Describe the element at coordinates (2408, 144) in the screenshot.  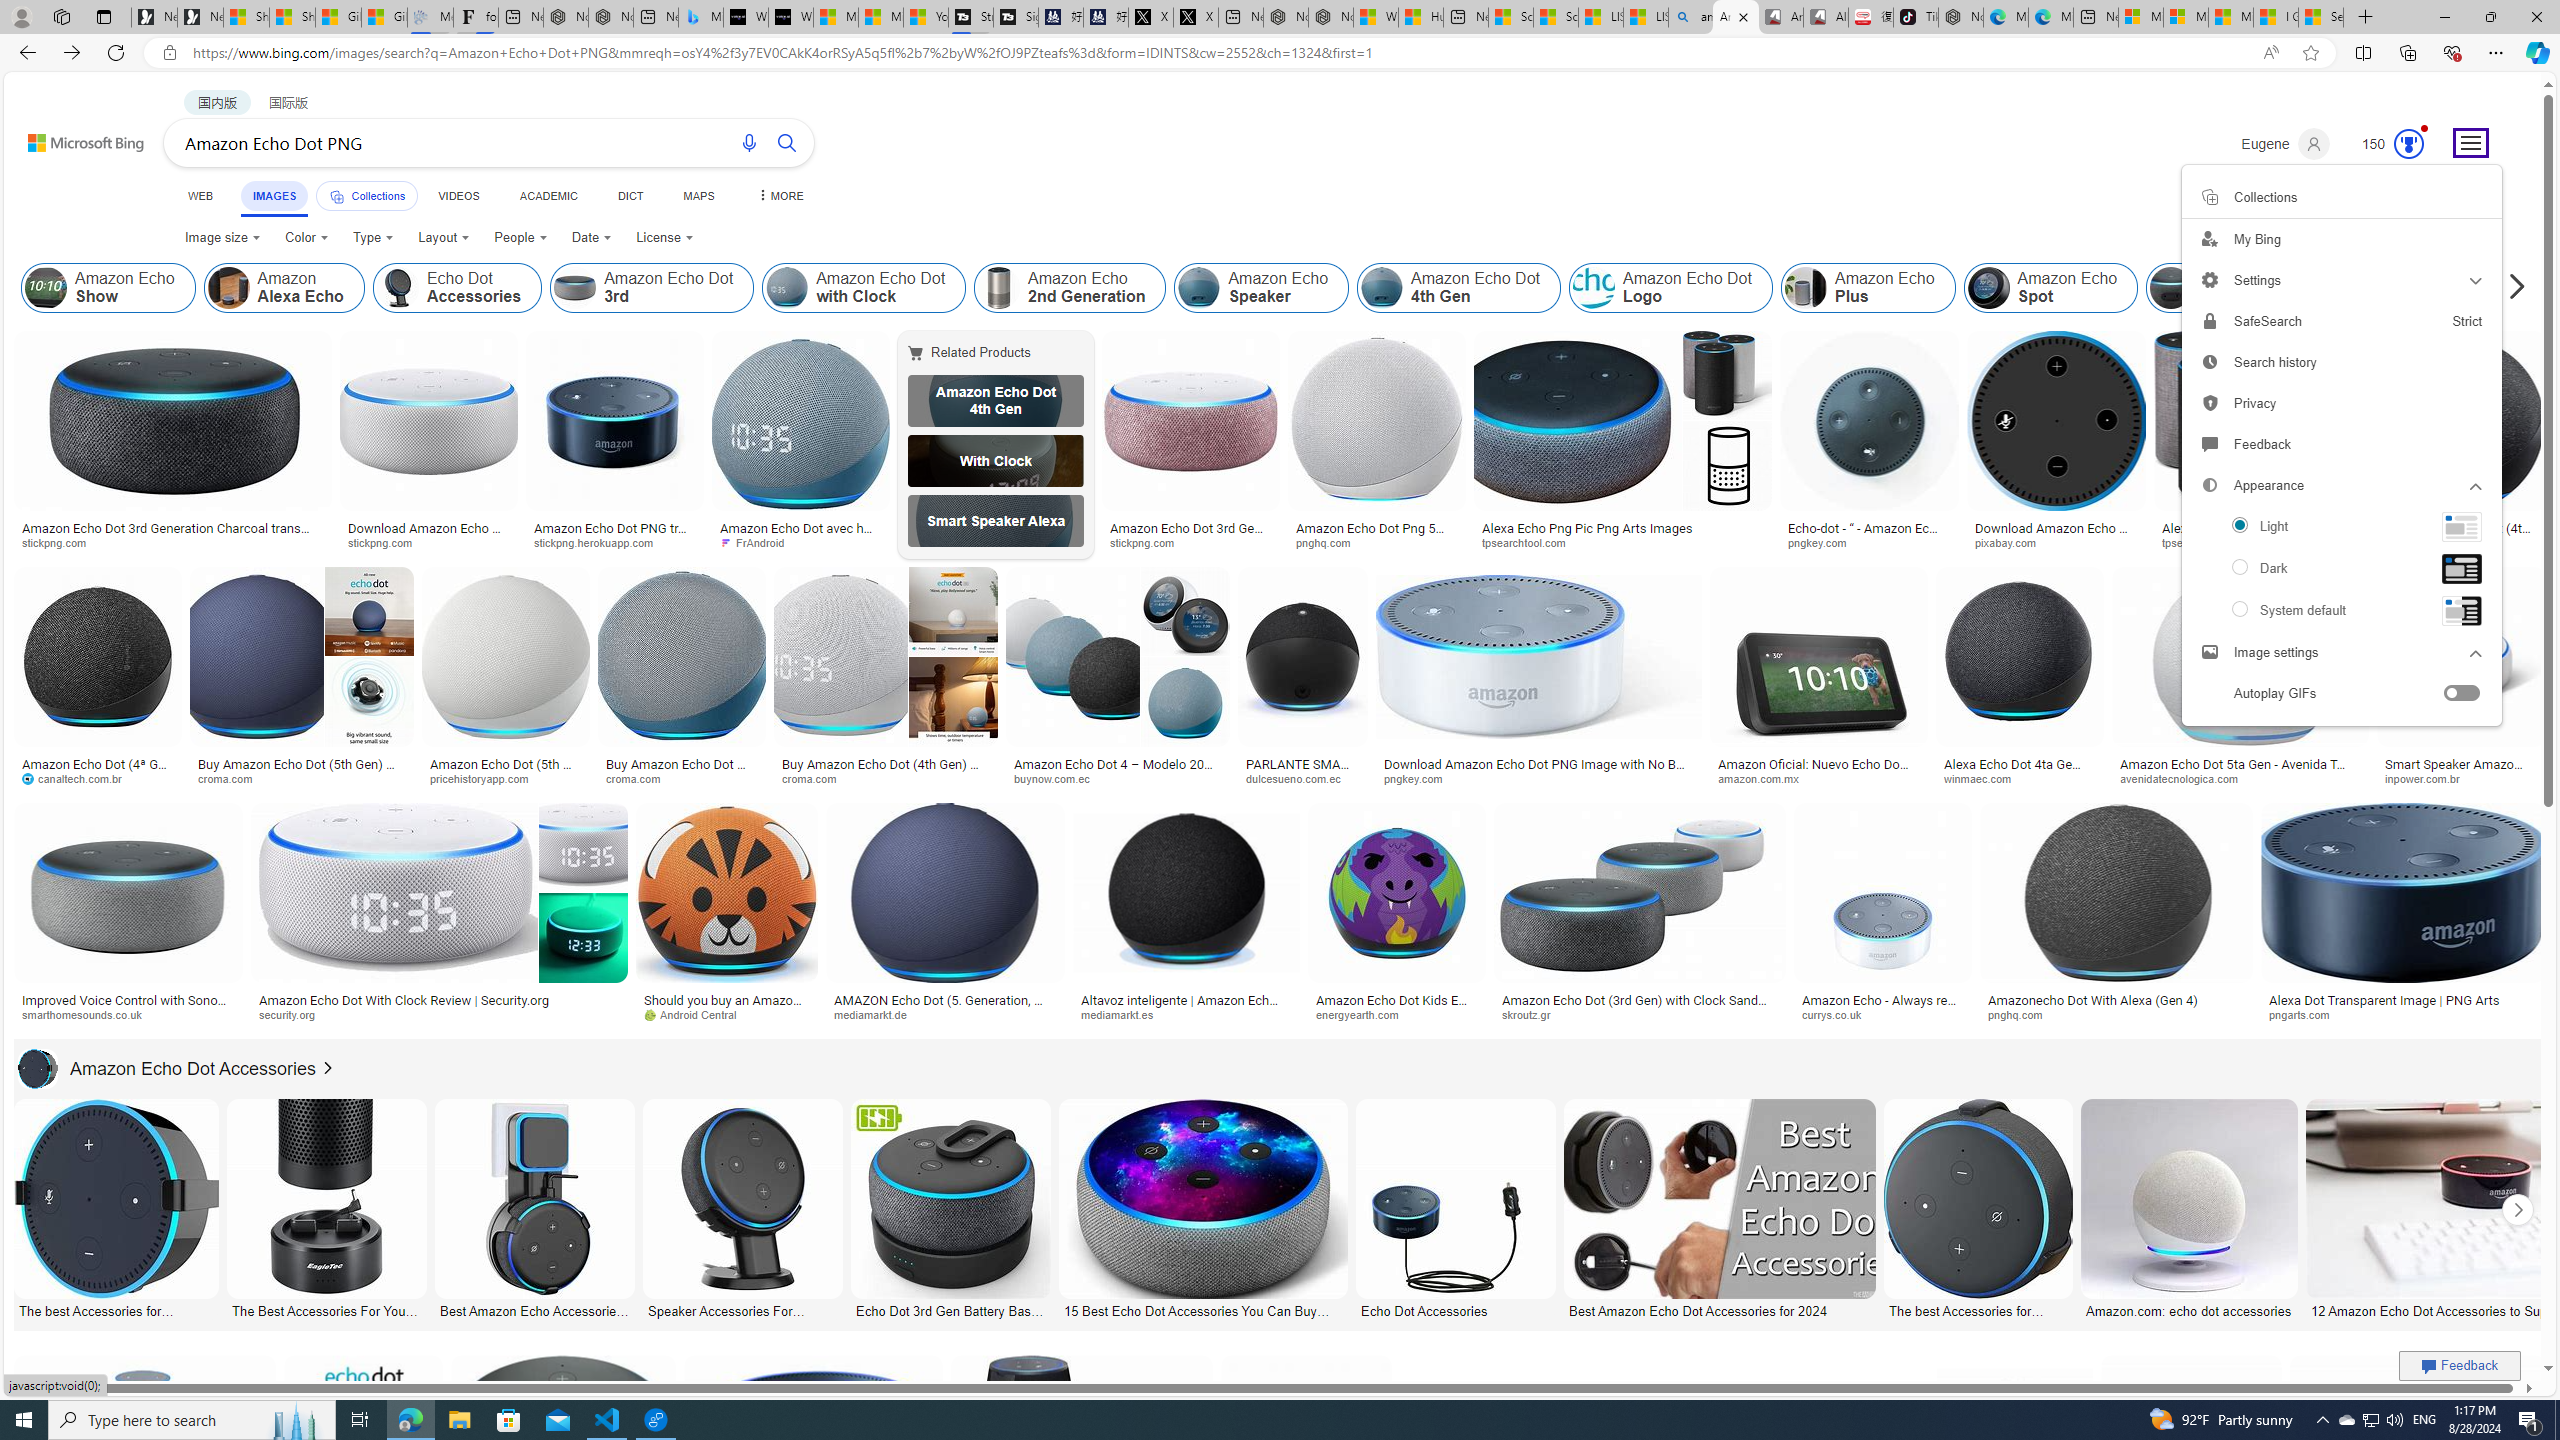
I see `Class: outer-circle-animation` at that location.